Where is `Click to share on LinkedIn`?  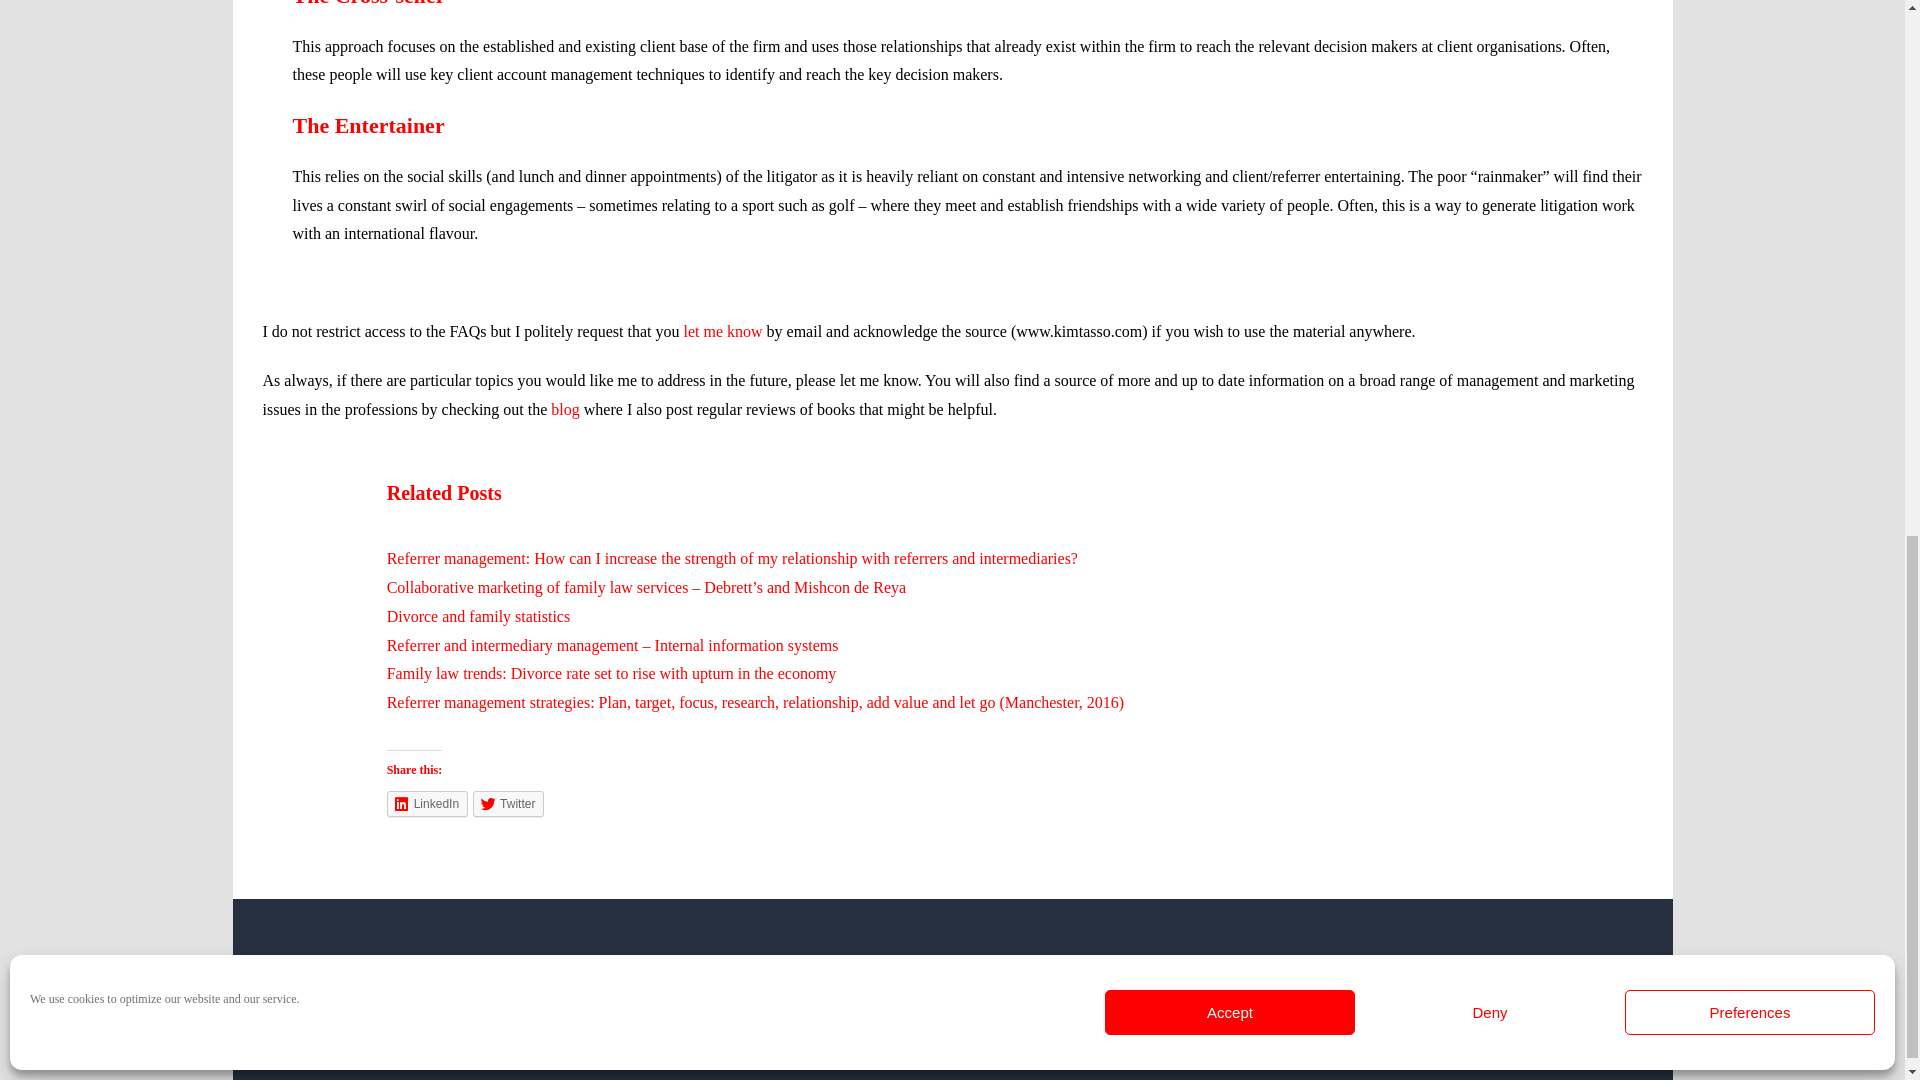
Click to share on LinkedIn is located at coordinates (428, 803).